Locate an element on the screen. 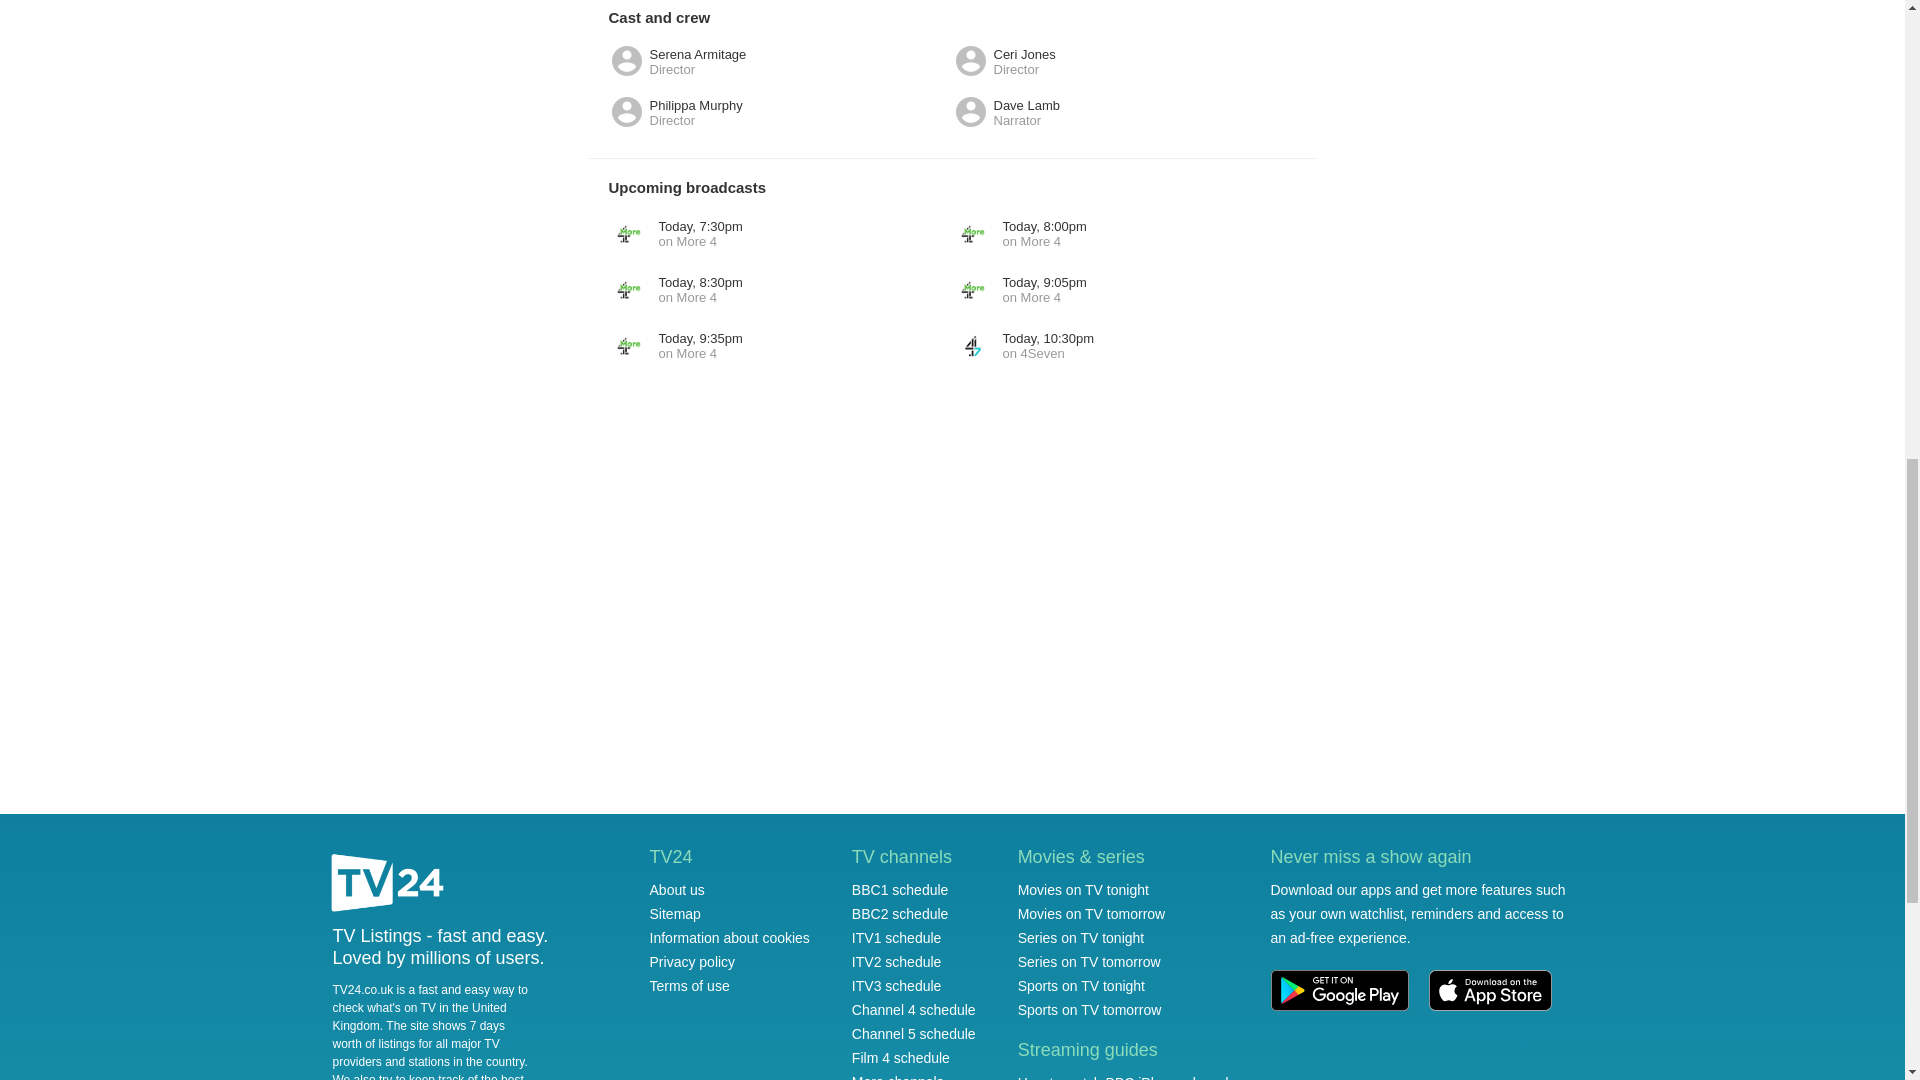  Film 4 schedule is located at coordinates (1019, 234).